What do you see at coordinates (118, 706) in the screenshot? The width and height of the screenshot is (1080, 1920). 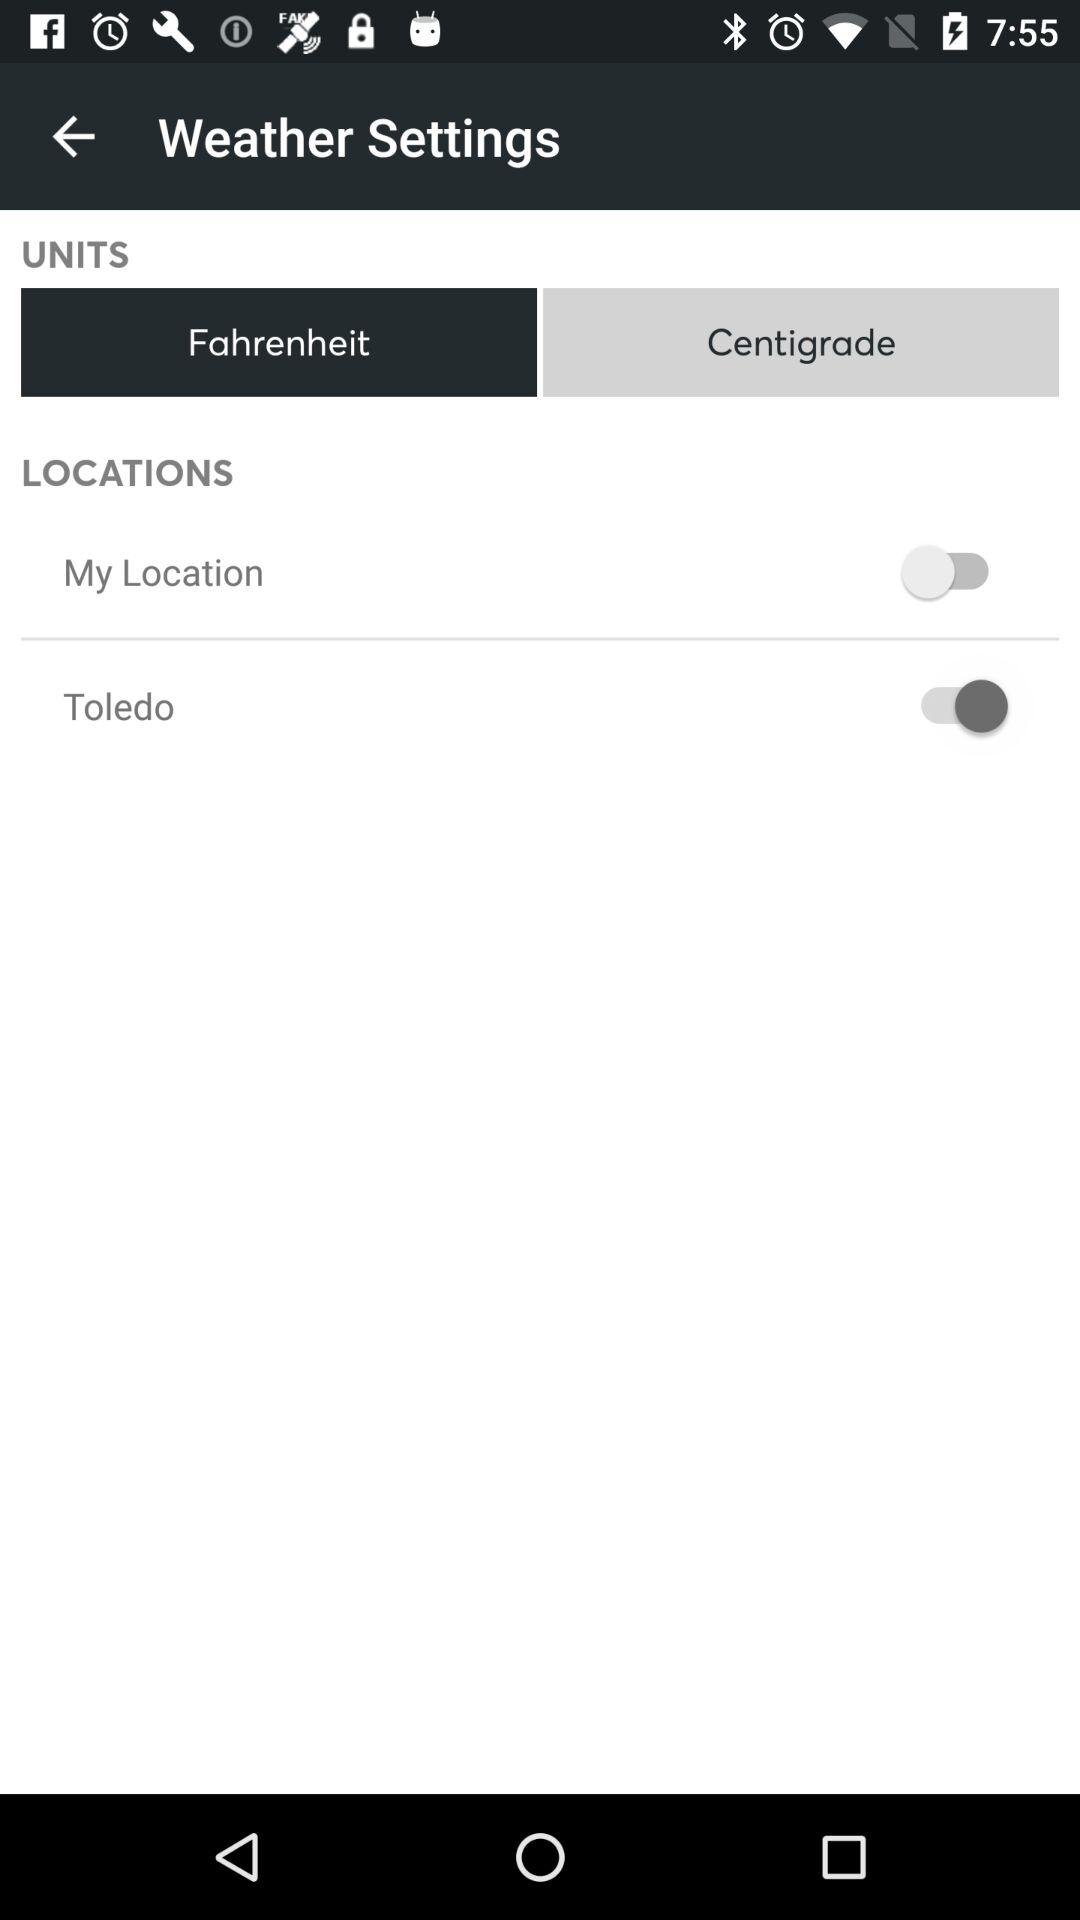 I see `turn on the toledo` at bounding box center [118, 706].